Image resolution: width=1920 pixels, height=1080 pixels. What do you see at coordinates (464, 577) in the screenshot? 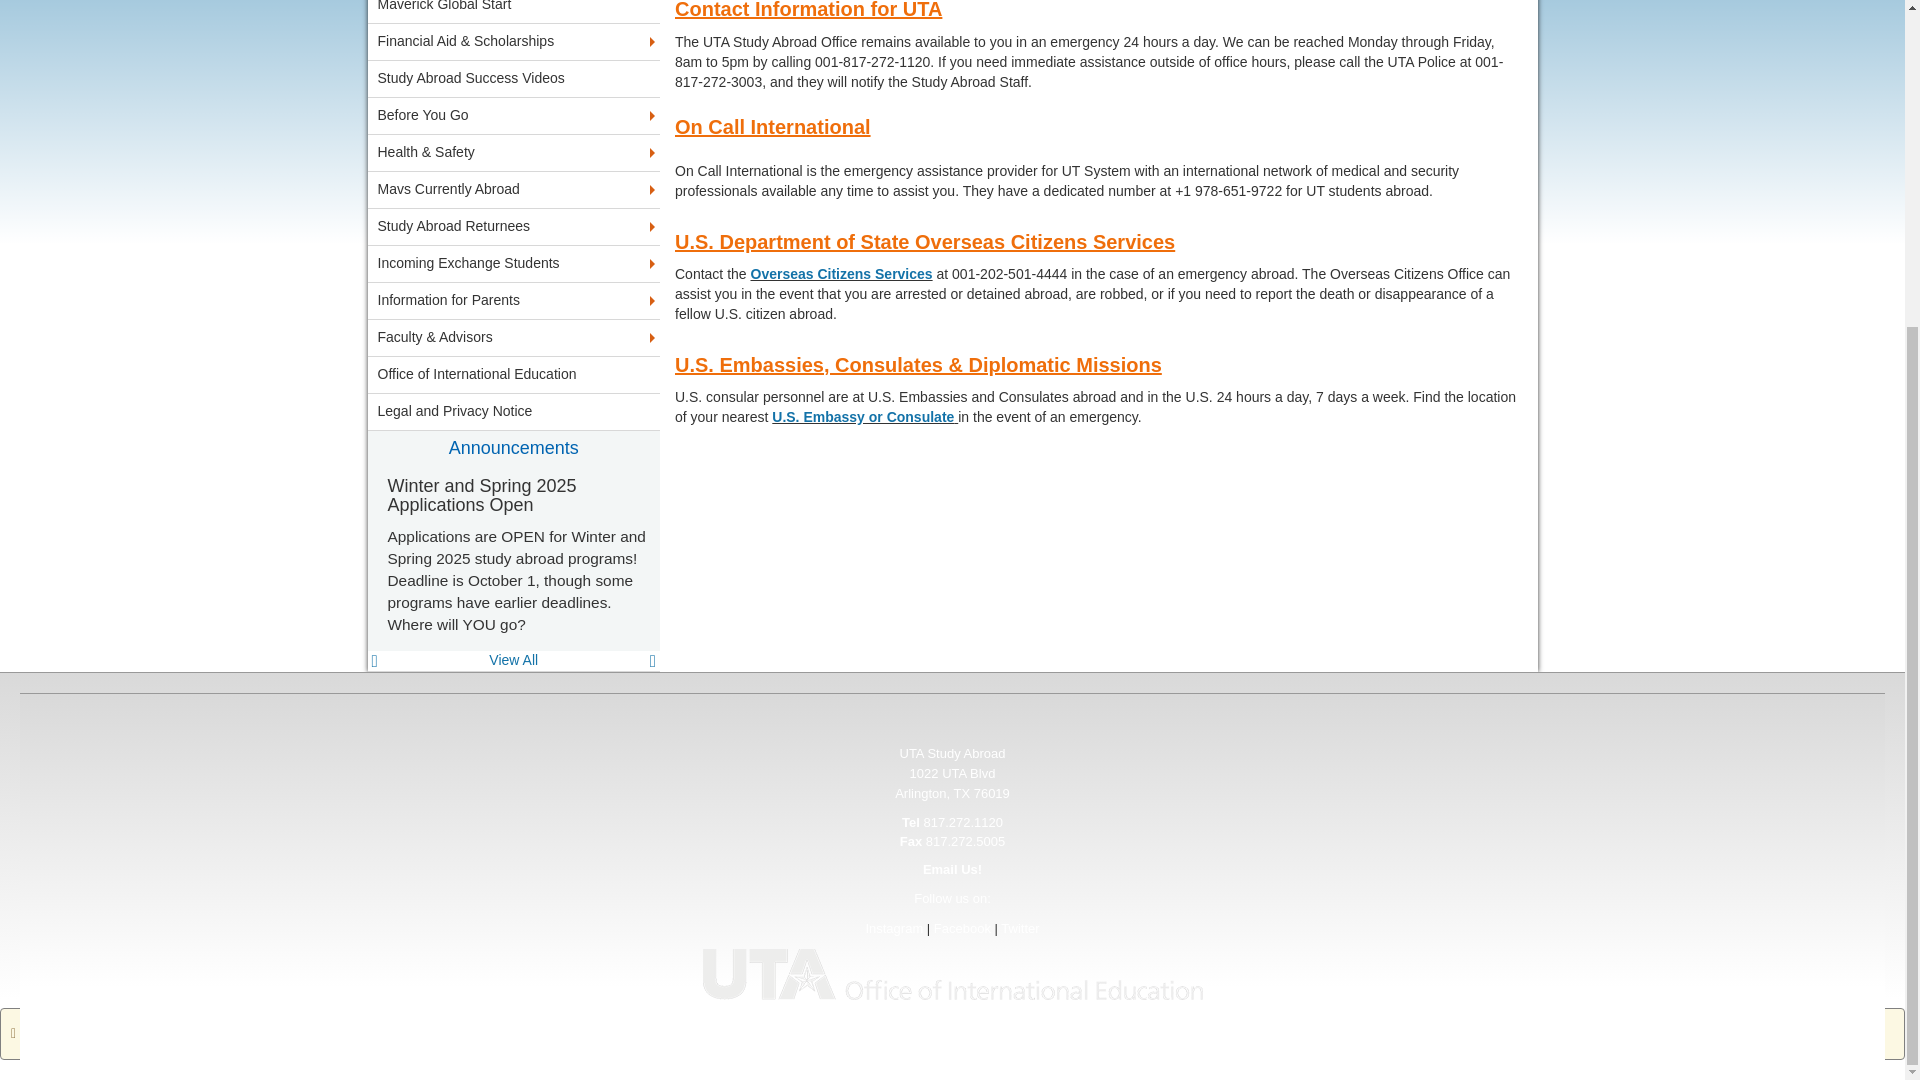
I see `Read cookie policy` at bounding box center [464, 577].